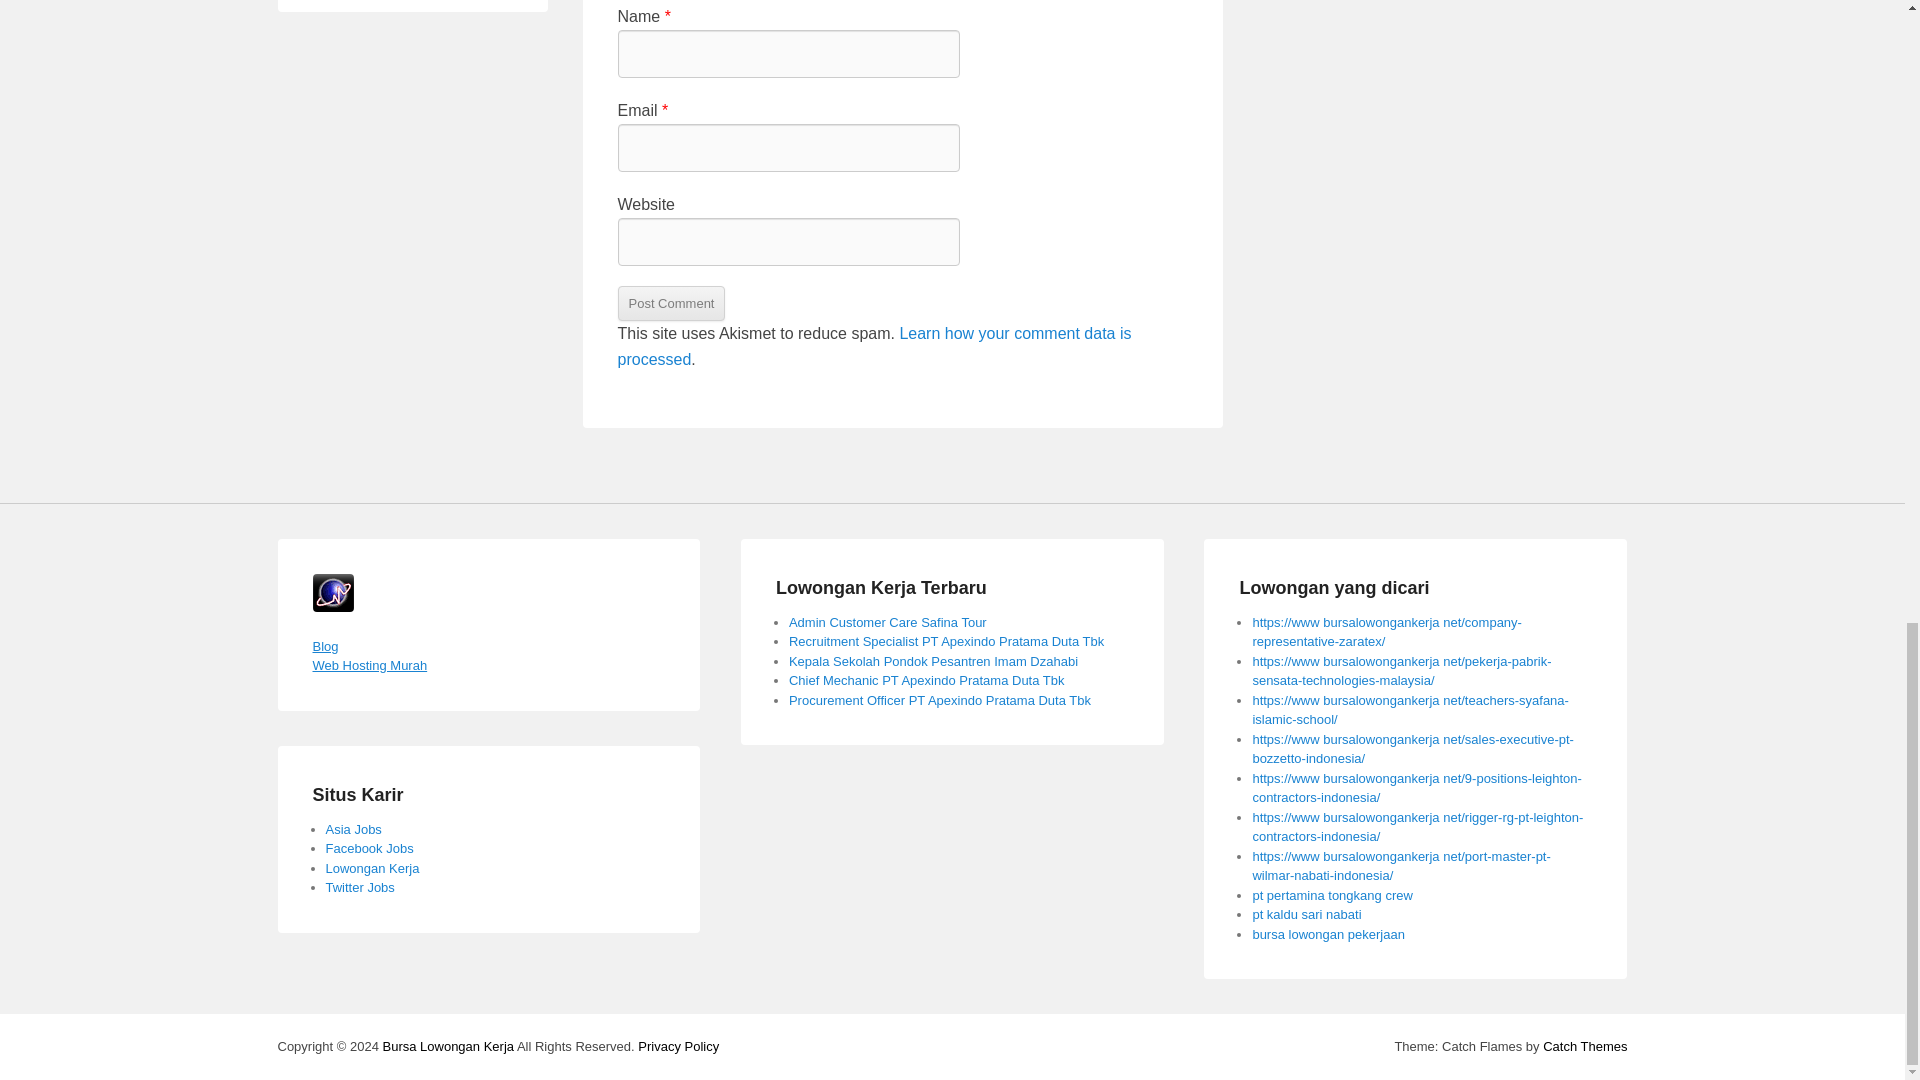 Image resolution: width=1920 pixels, height=1080 pixels. I want to click on eXTReMe Tracker - Free Website Statistics, so click(332, 607).